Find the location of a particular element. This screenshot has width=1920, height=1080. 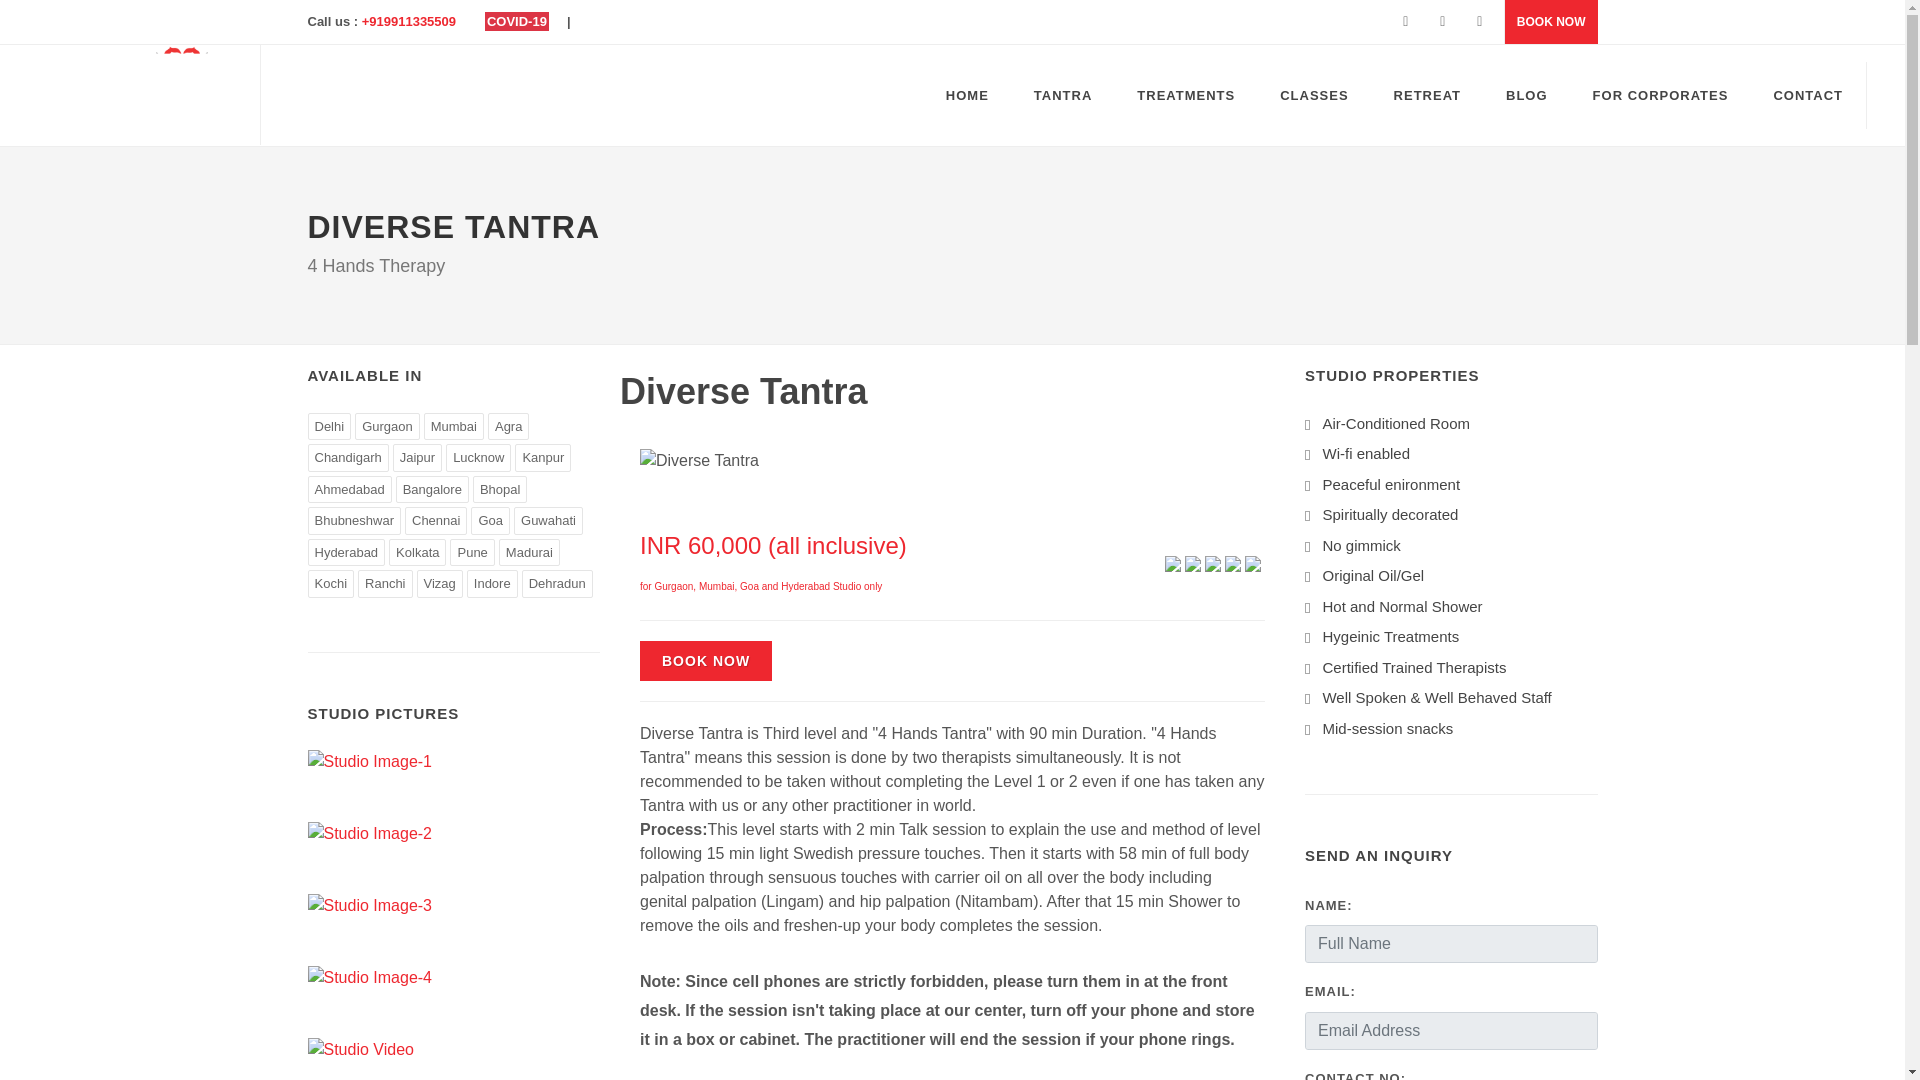

Madurai is located at coordinates (530, 551).